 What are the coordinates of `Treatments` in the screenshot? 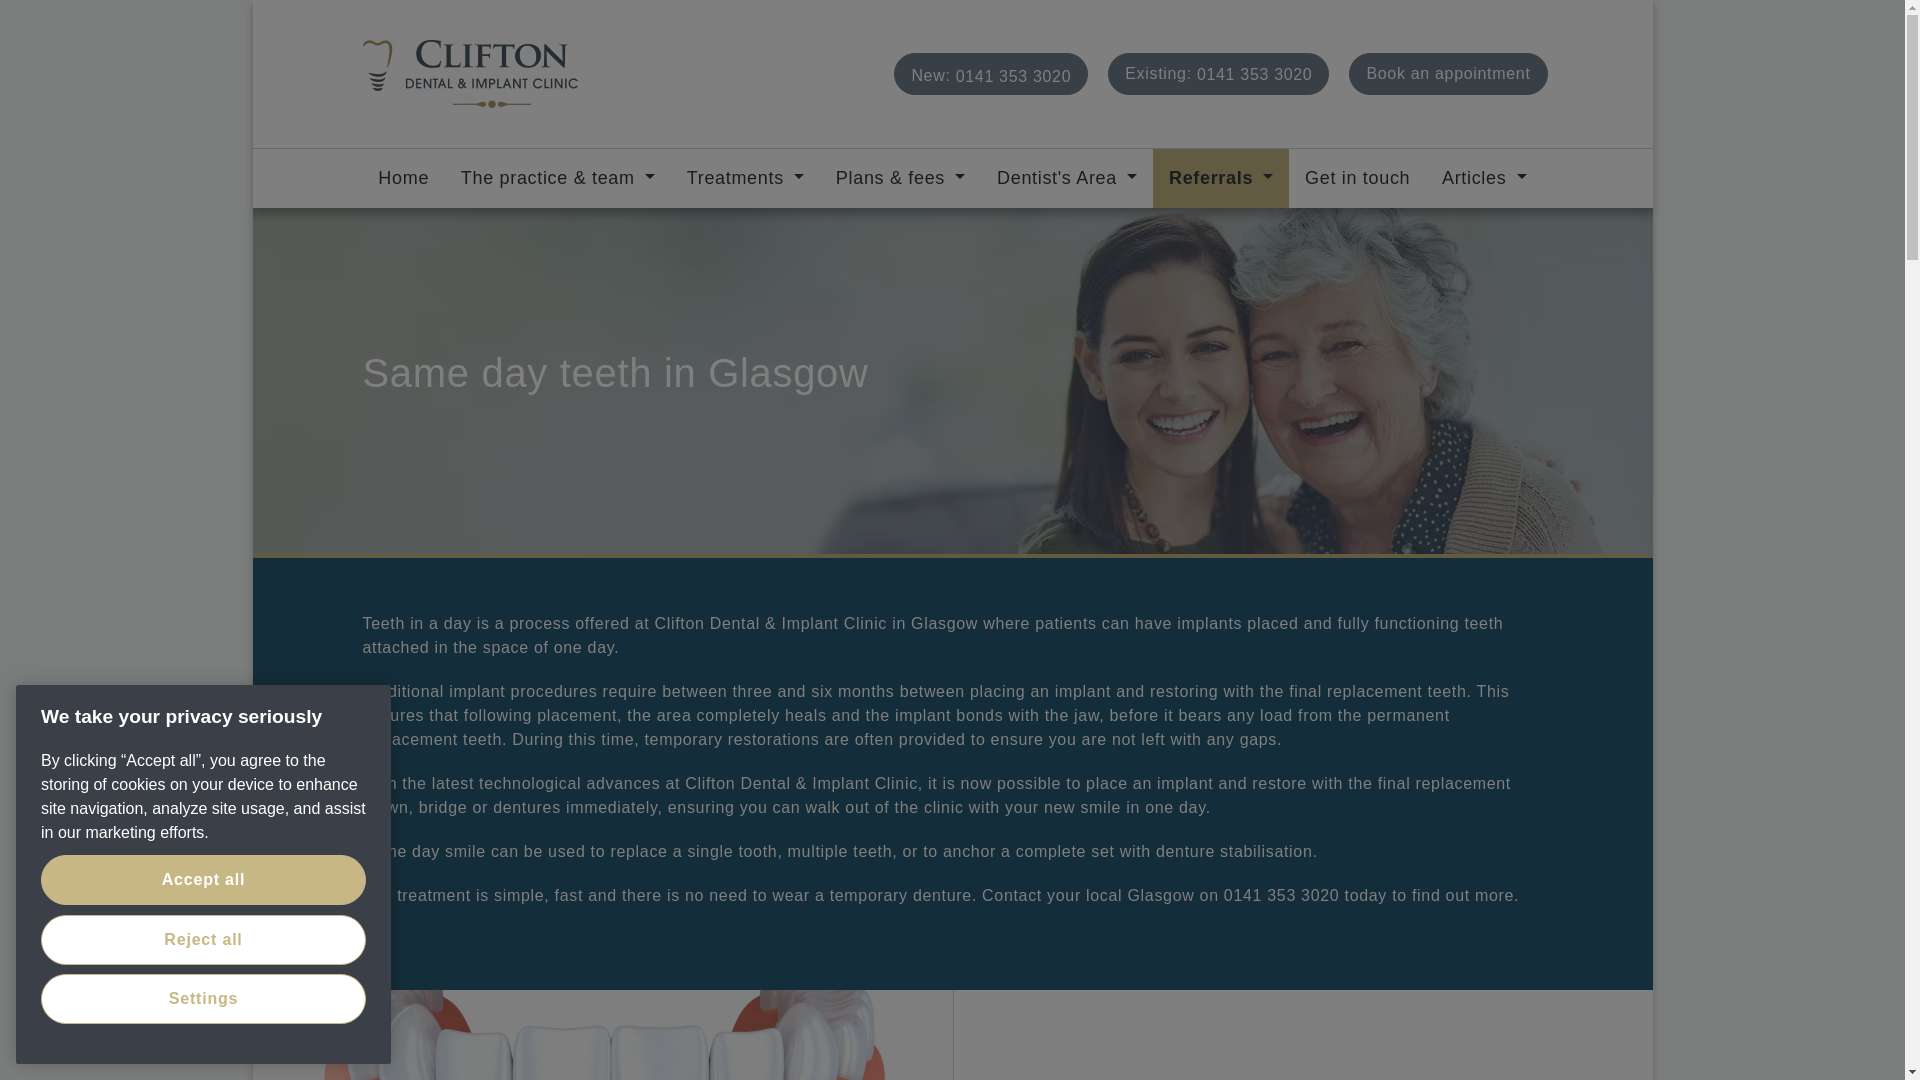 It's located at (402, 176).